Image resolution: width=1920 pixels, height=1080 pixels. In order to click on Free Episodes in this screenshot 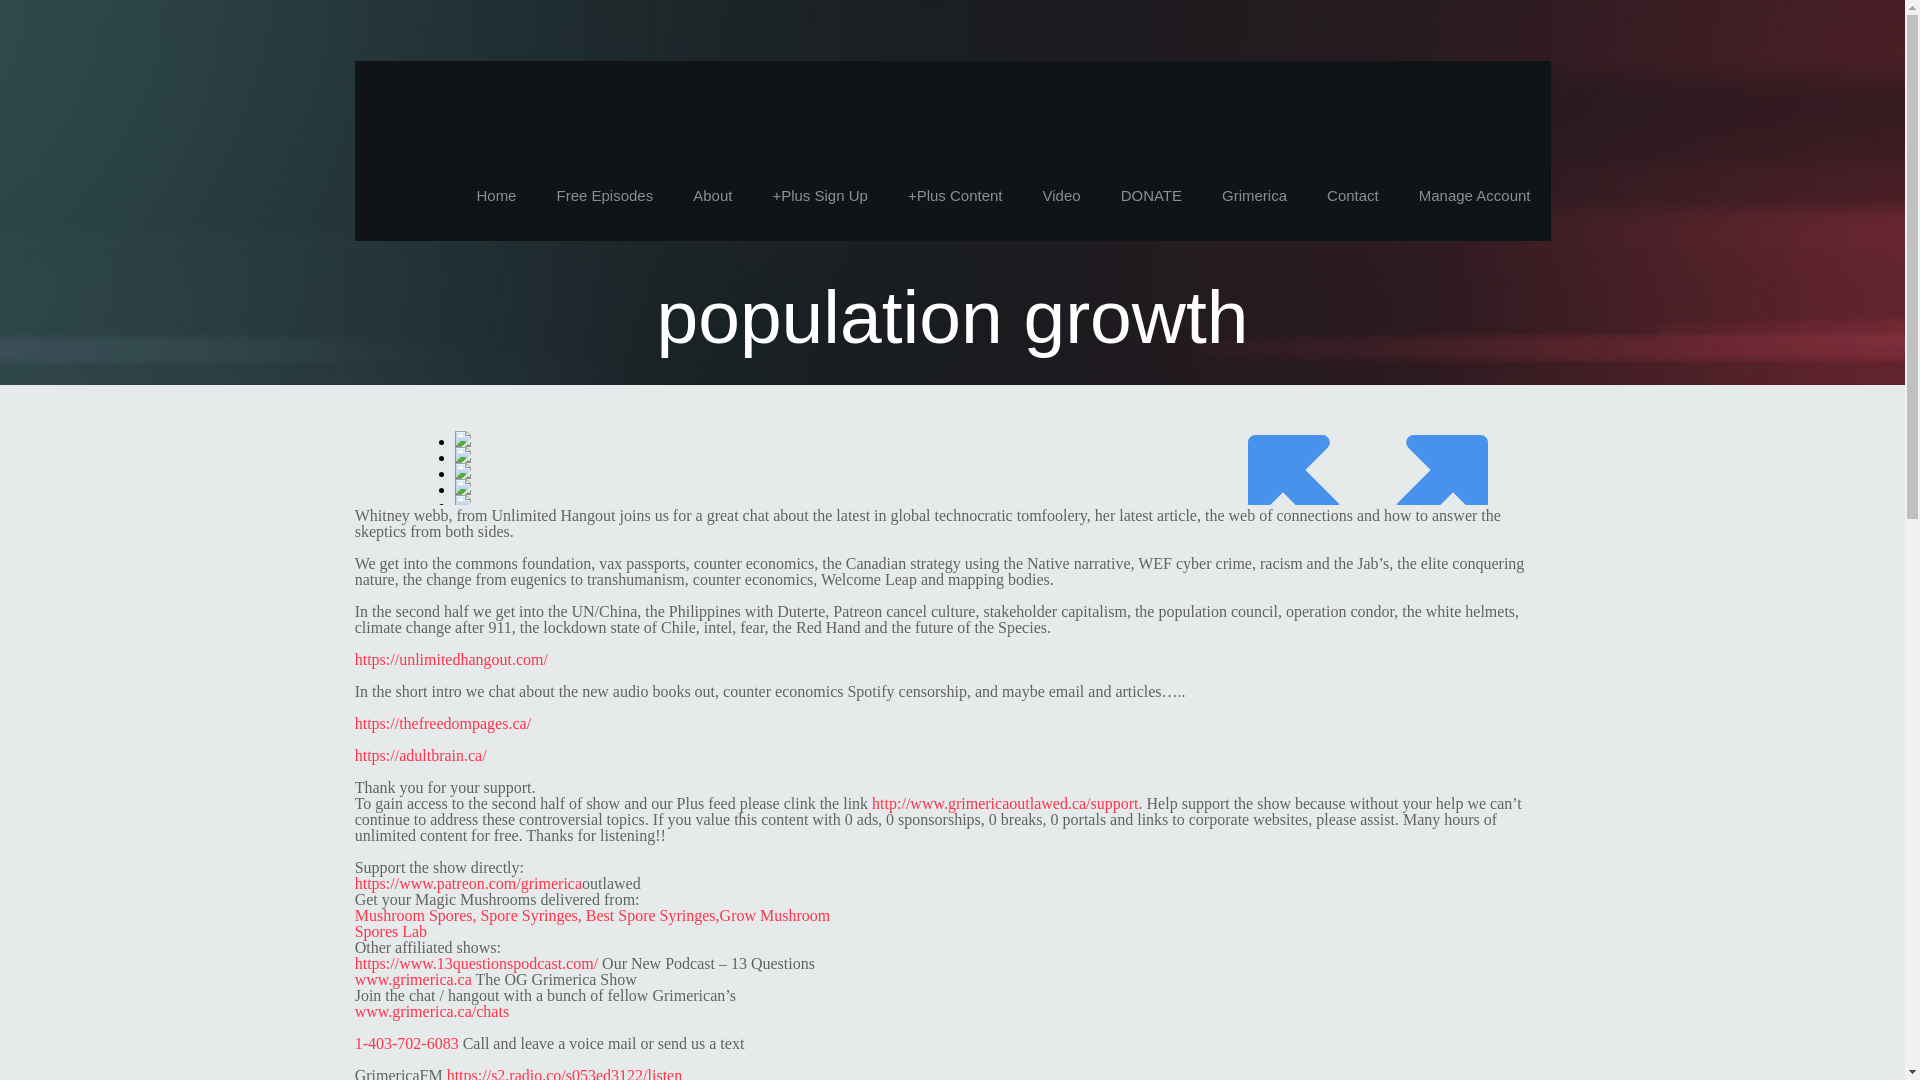, I will do `click(604, 196)`.